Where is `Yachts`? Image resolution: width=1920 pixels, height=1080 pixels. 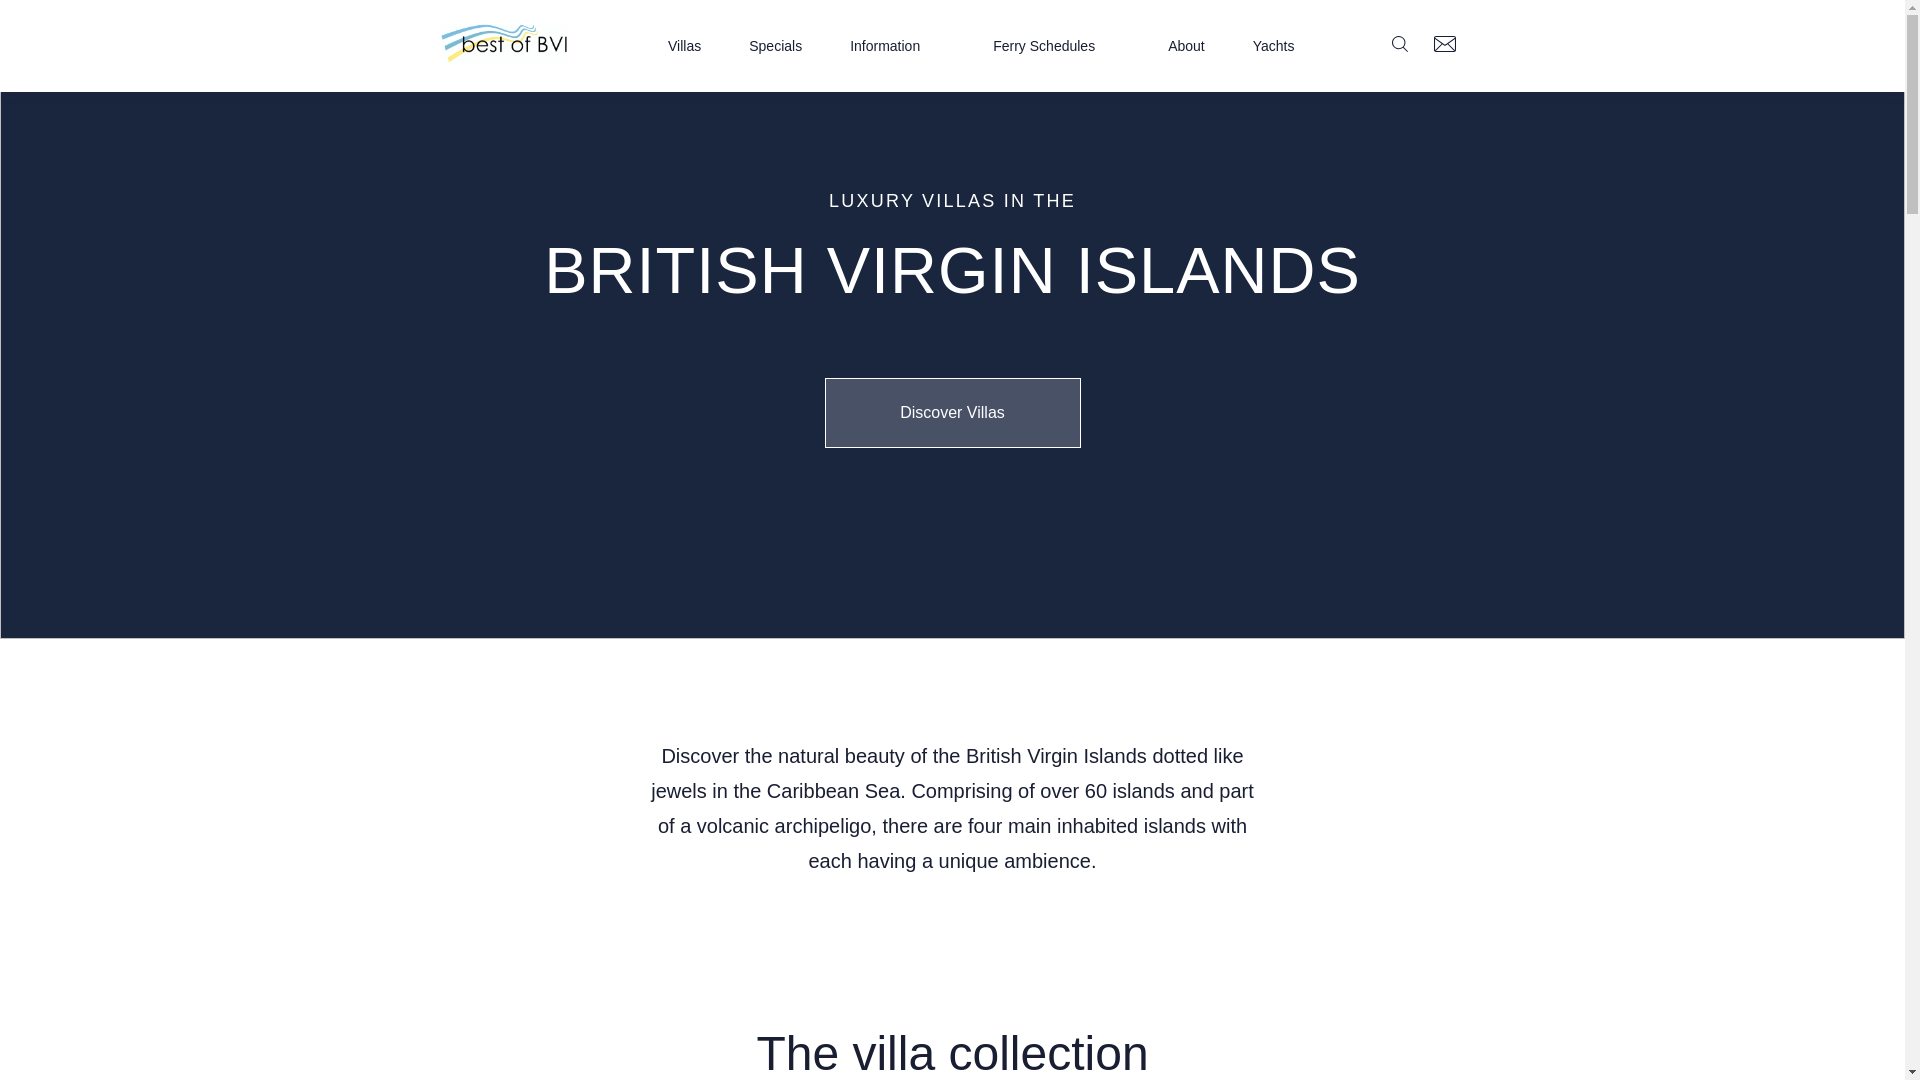 Yachts is located at coordinates (1274, 46).